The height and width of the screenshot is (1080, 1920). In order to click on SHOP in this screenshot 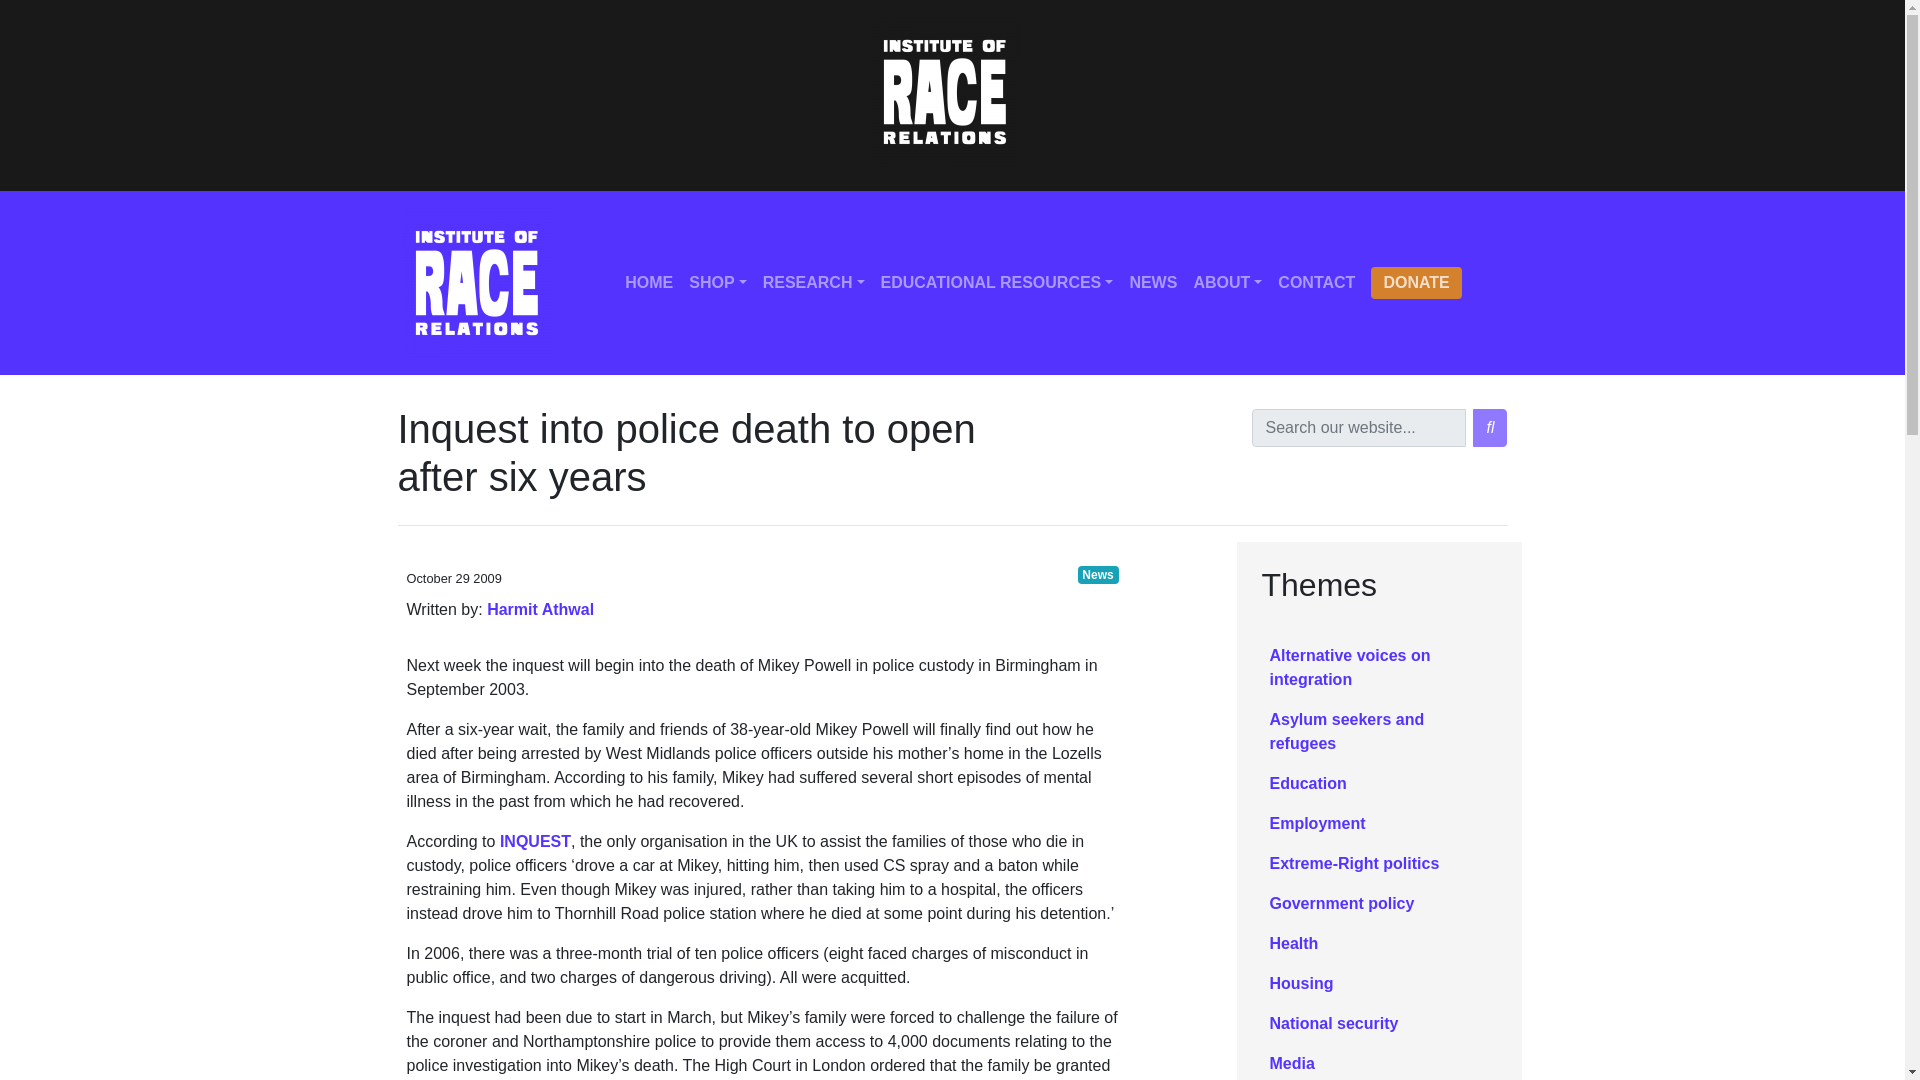, I will do `click(718, 283)`.